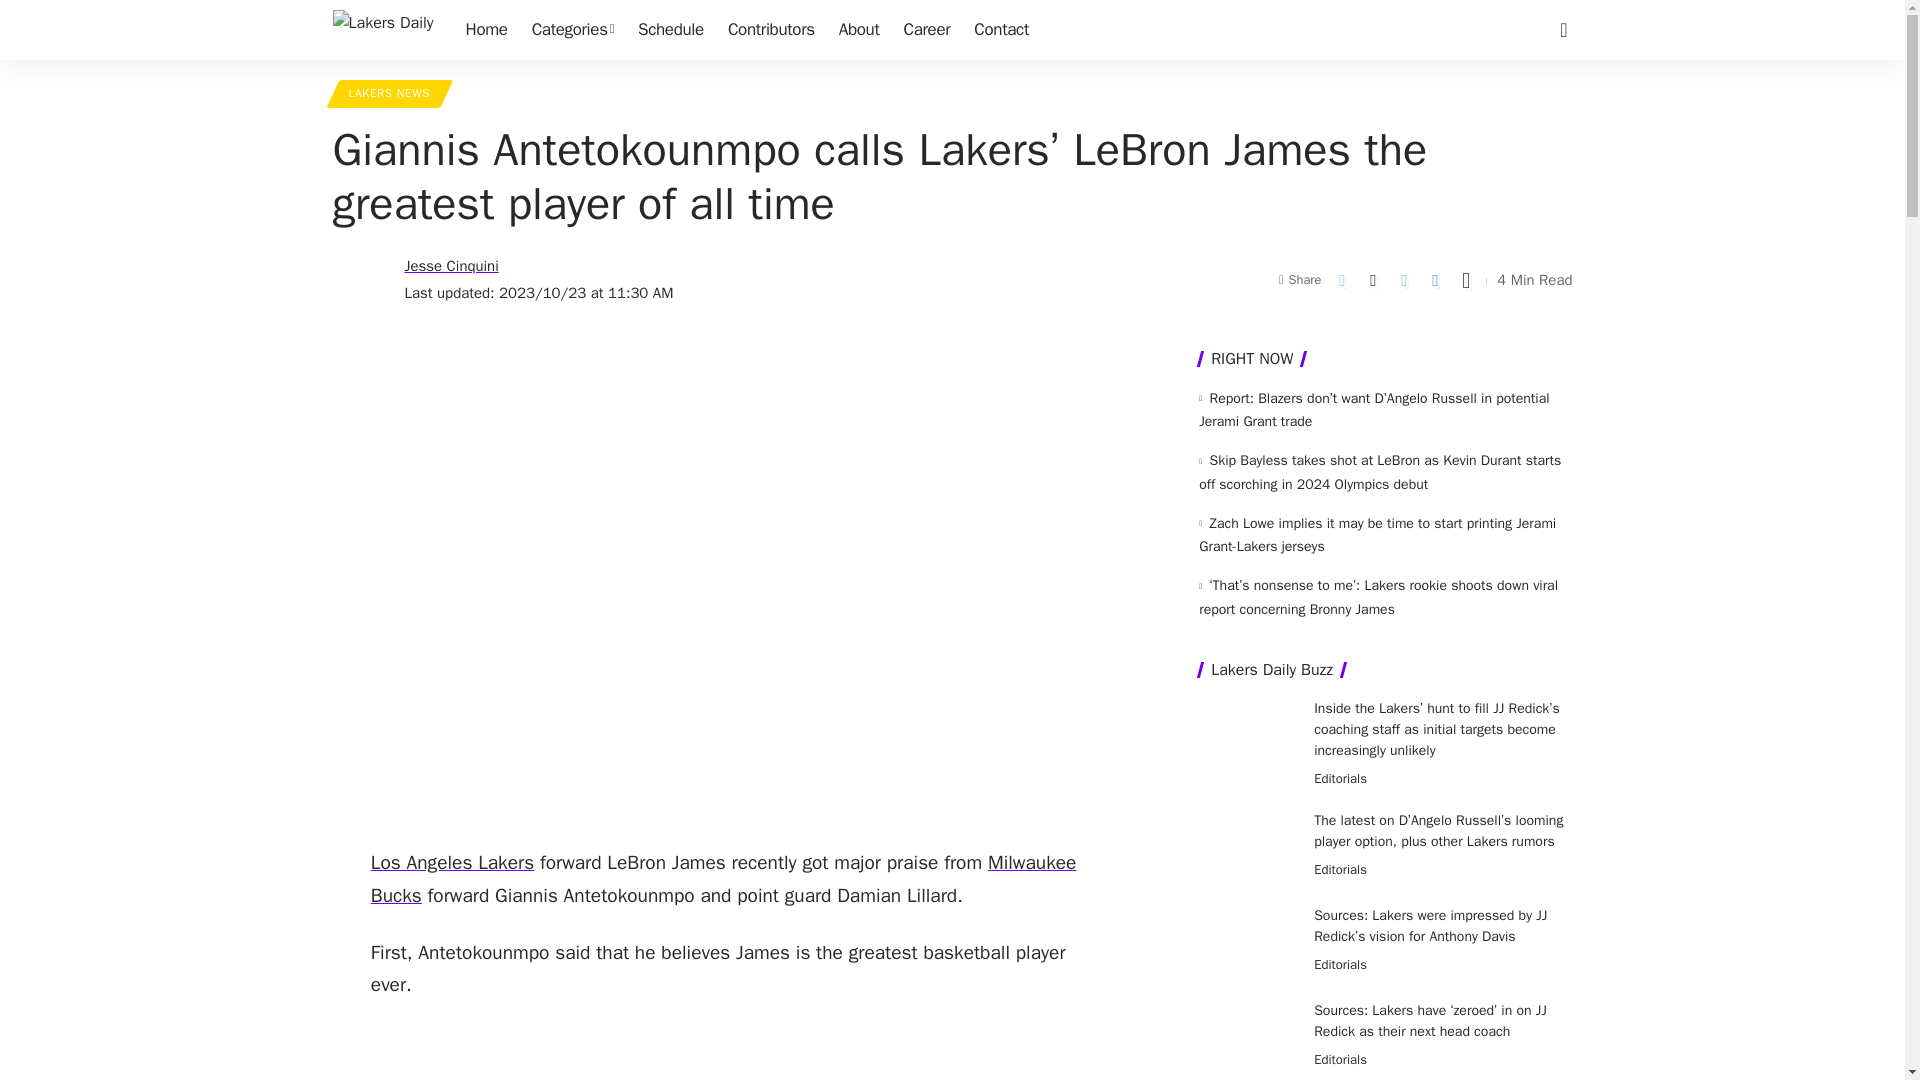  What do you see at coordinates (1000, 30) in the screenshot?
I see `Contact` at bounding box center [1000, 30].